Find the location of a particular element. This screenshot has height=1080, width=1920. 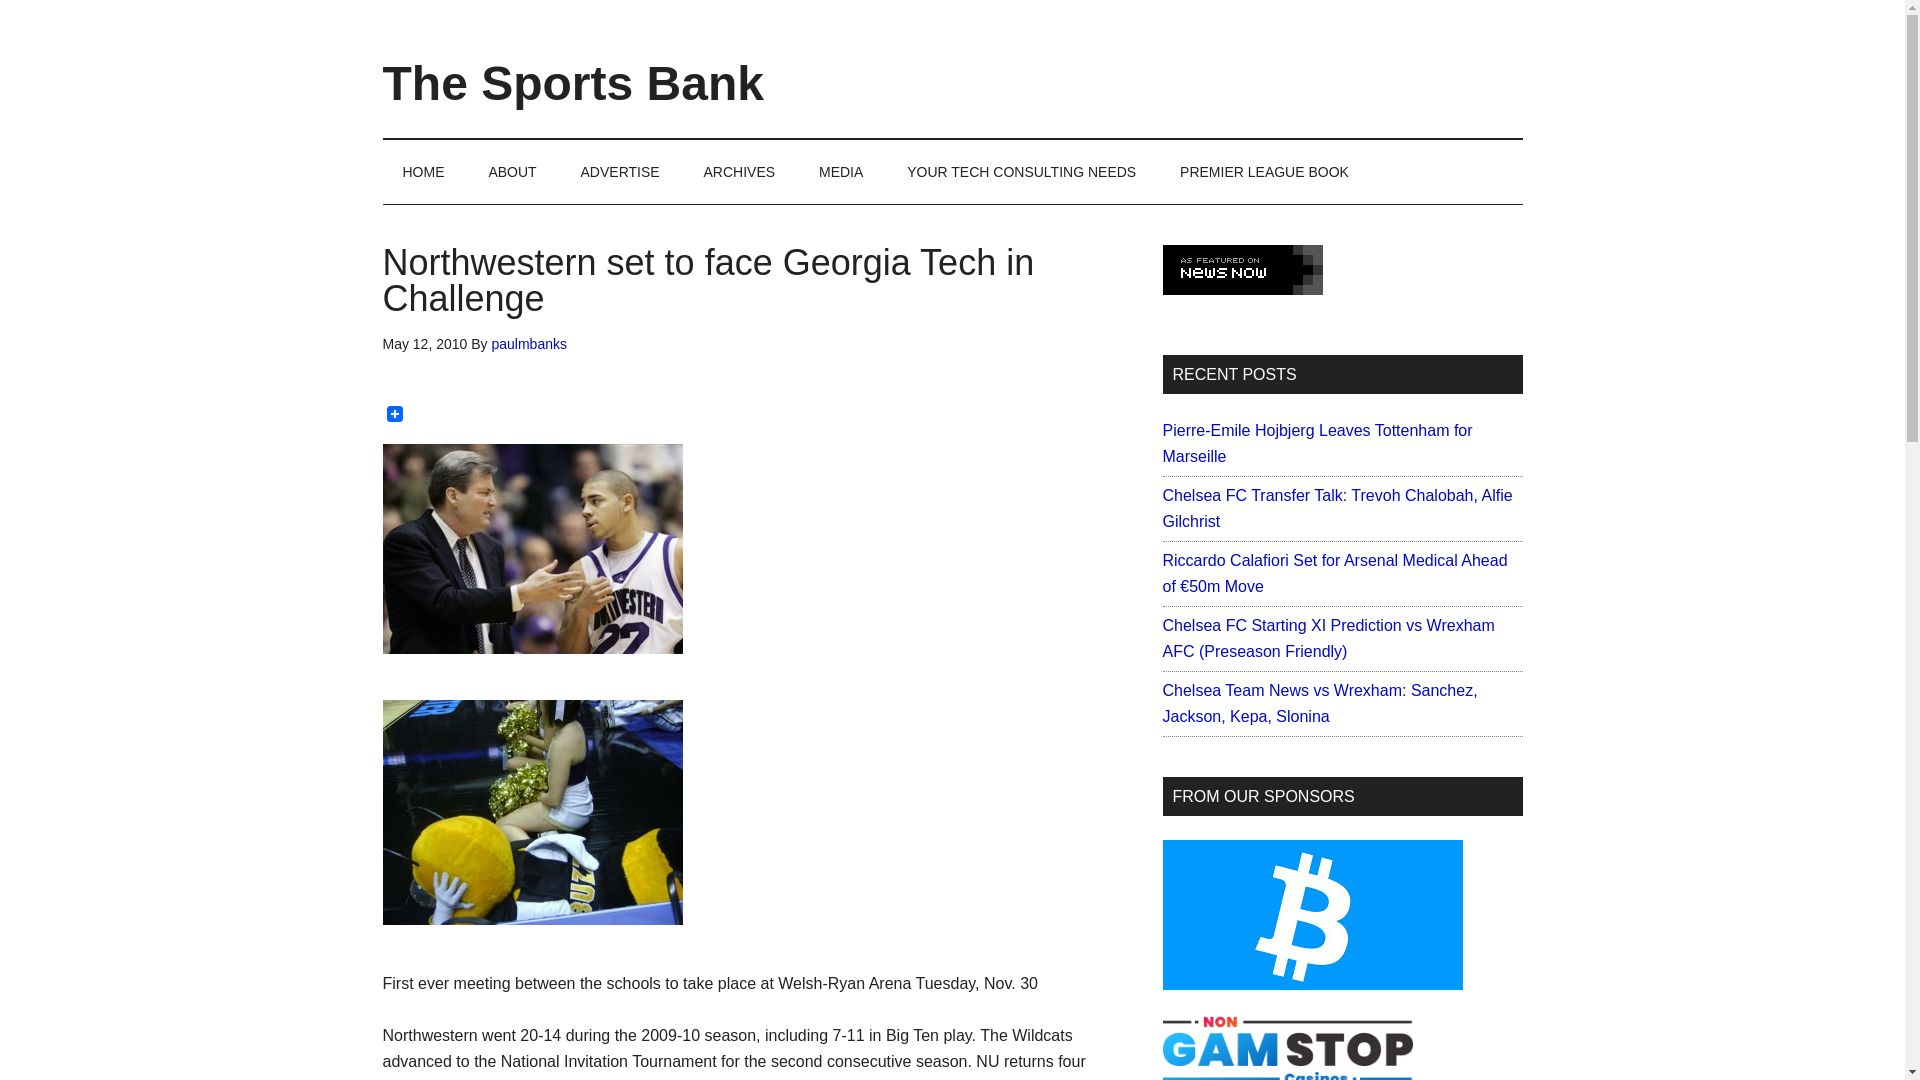

YOUR TECH CONSULTING NEEDS is located at coordinates (1021, 172).